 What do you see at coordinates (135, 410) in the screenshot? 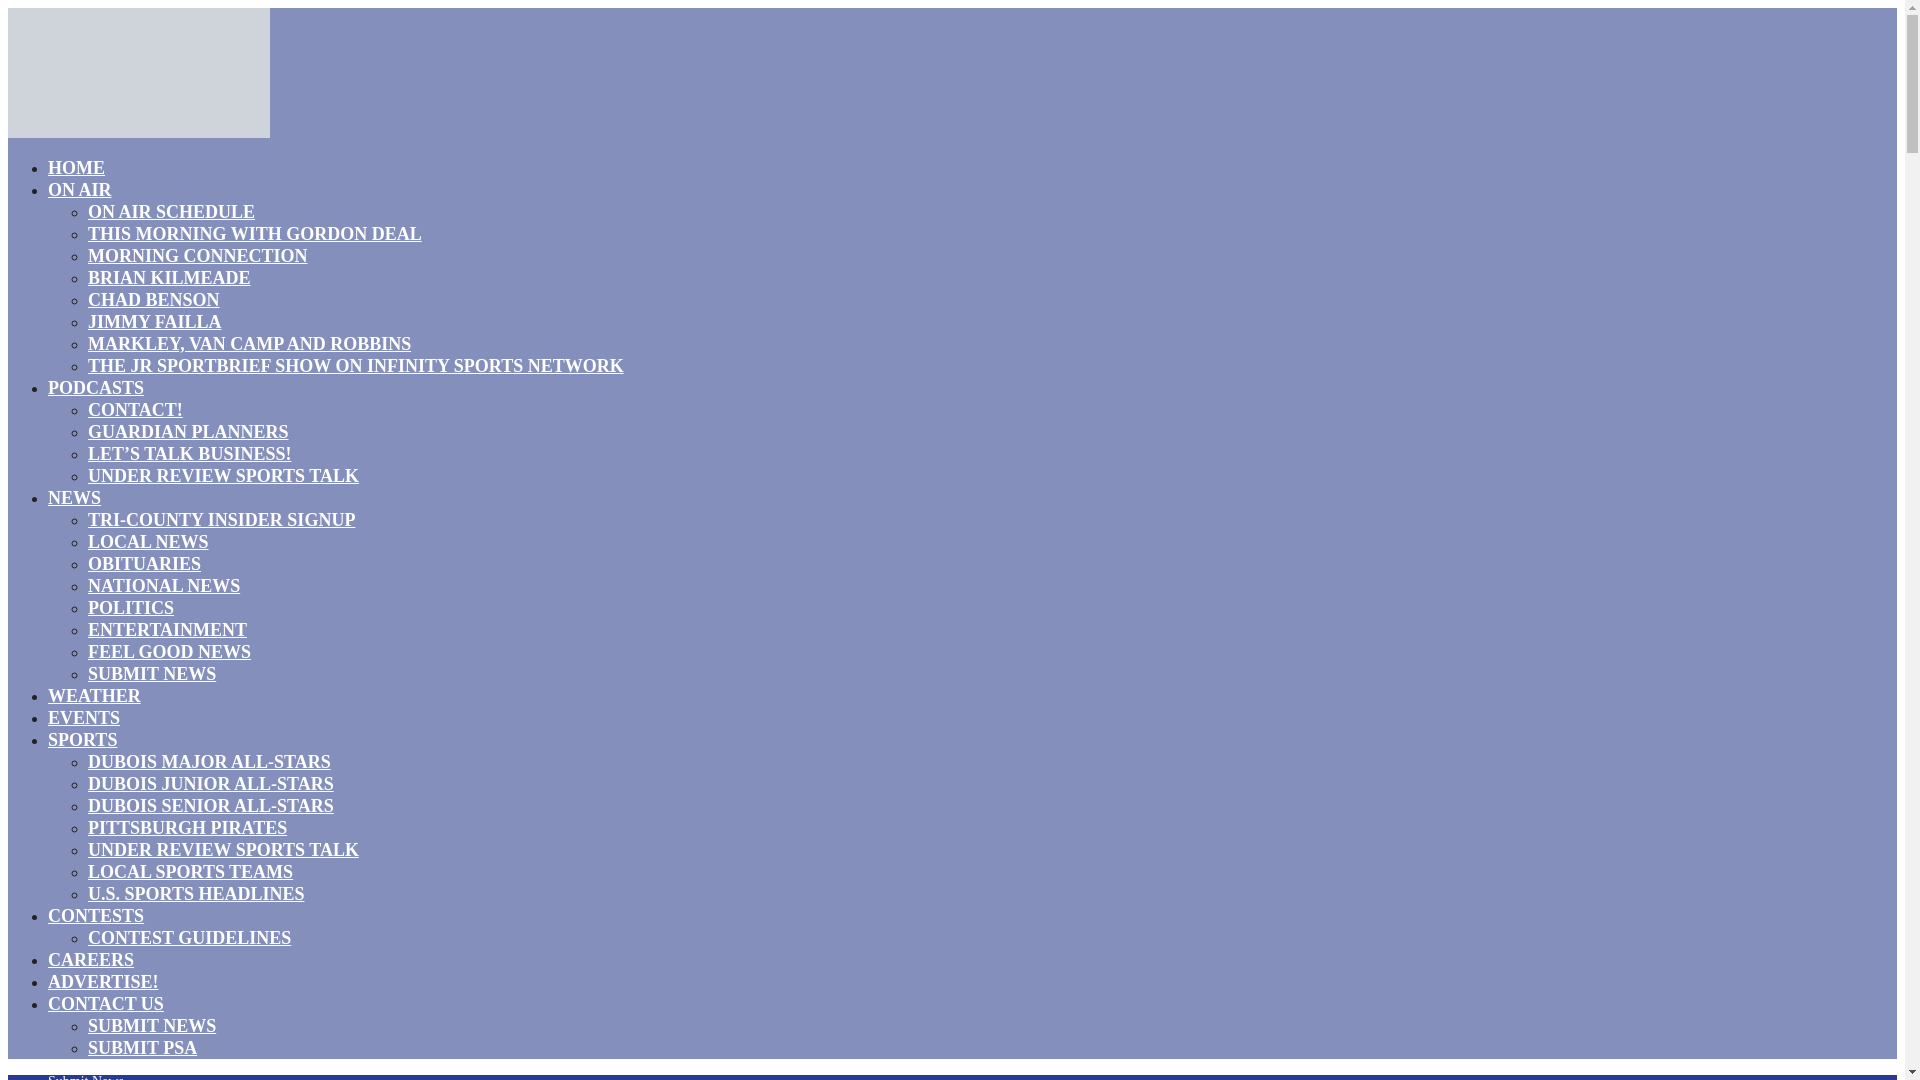
I see `CONTACT!` at bounding box center [135, 410].